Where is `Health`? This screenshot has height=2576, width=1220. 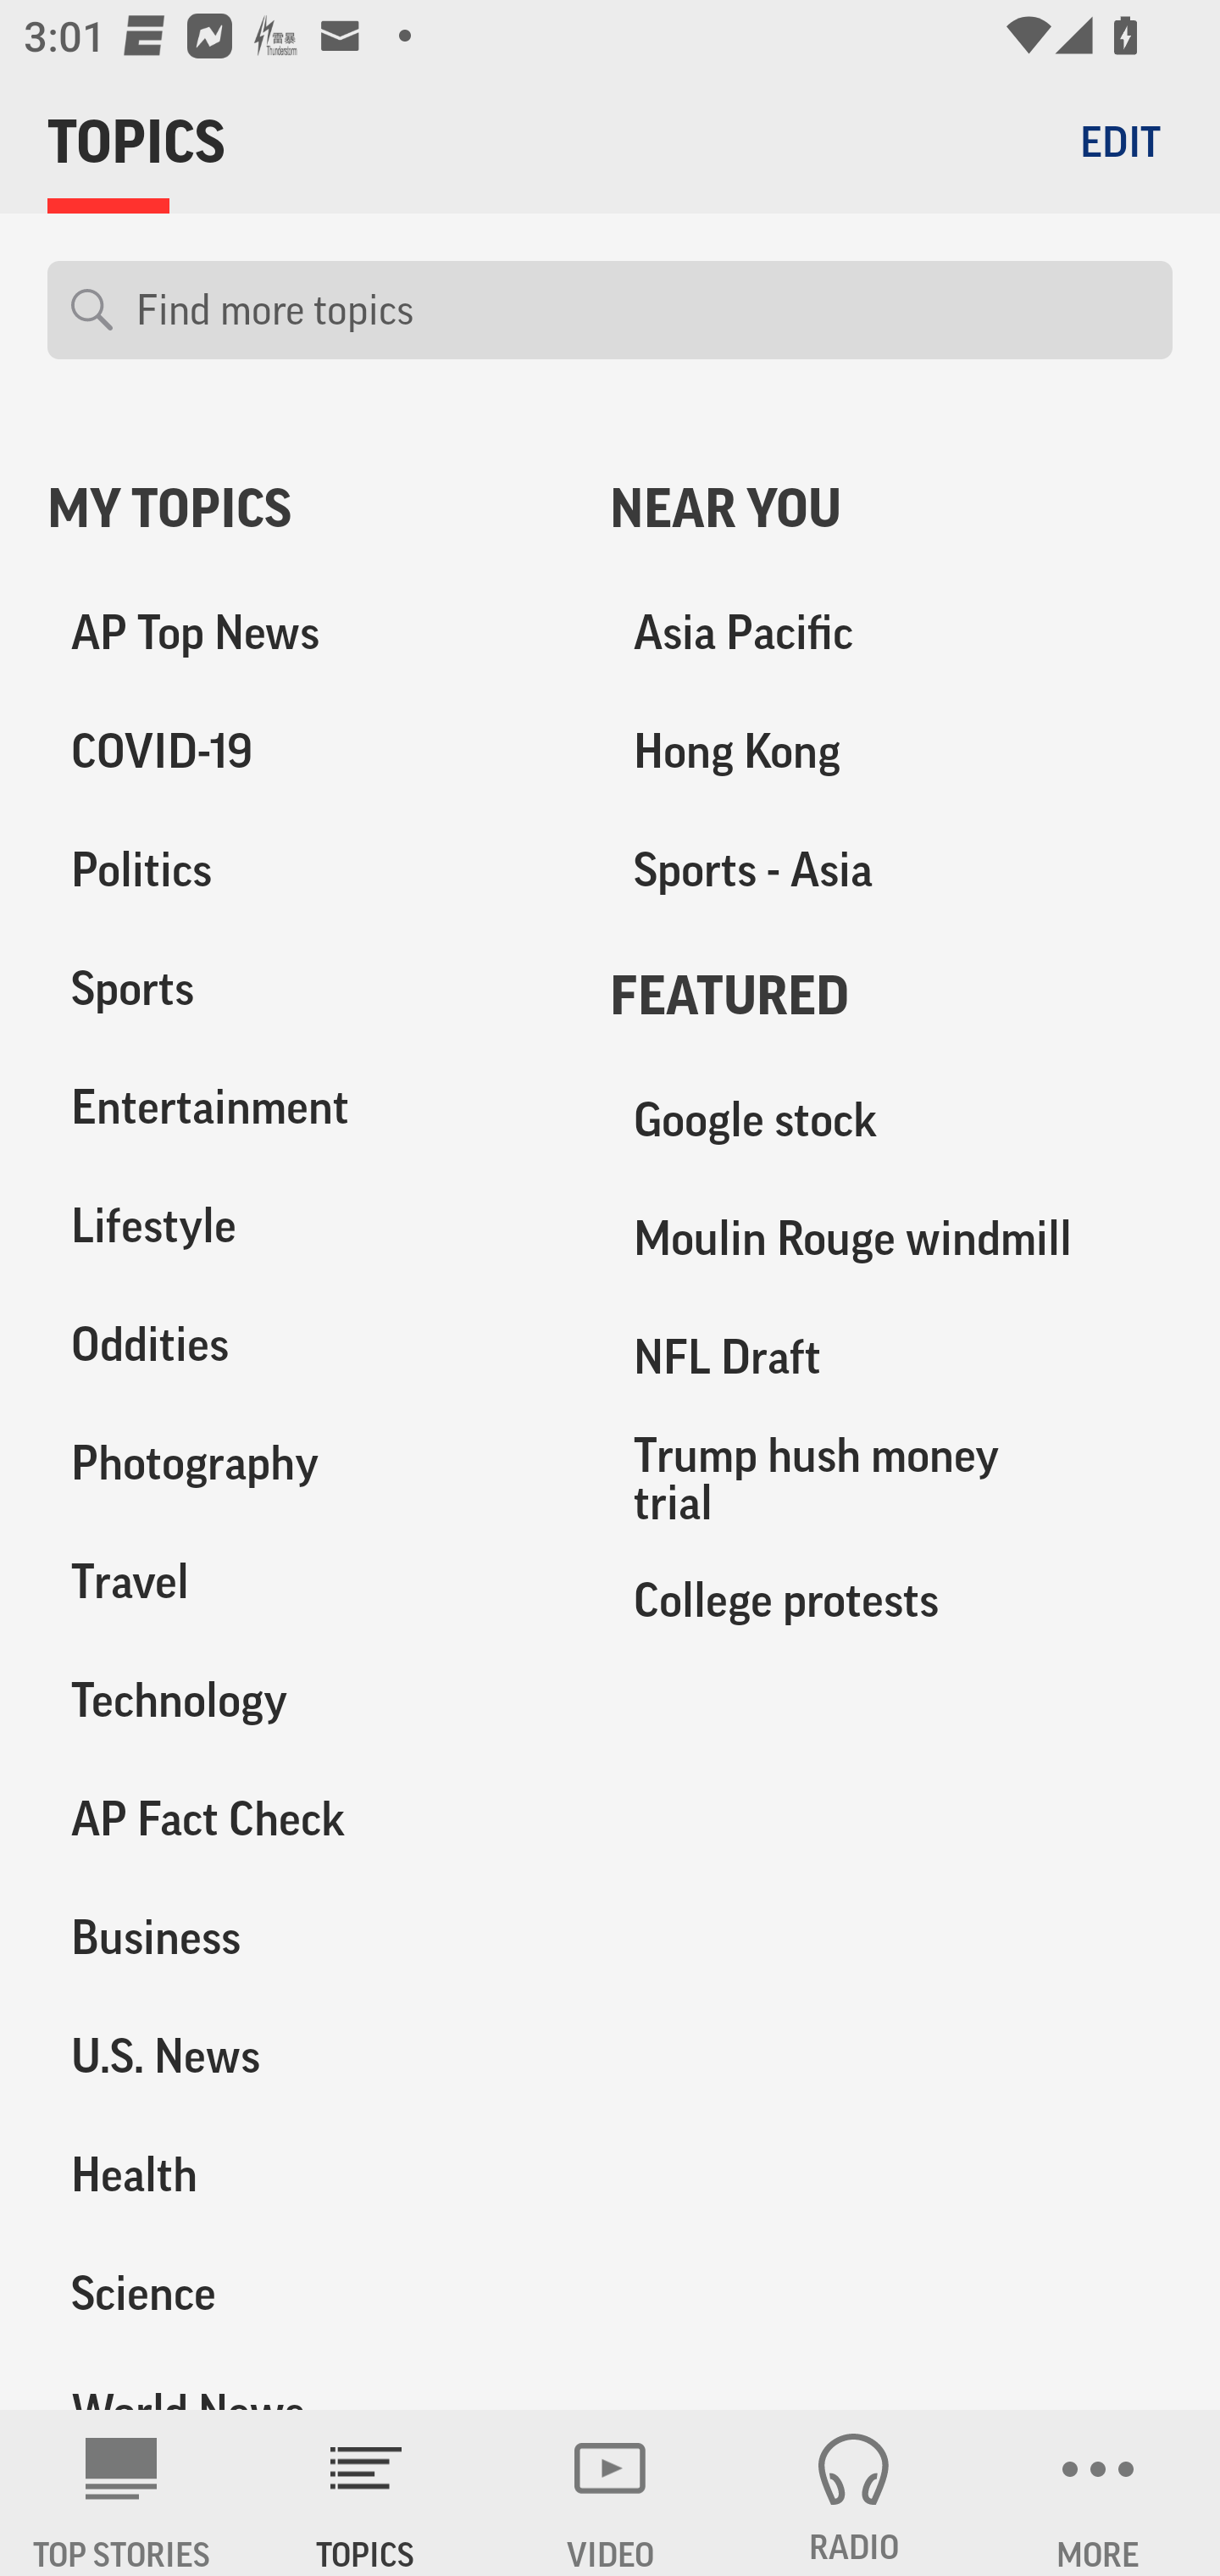
Health is located at coordinates (305, 2173).